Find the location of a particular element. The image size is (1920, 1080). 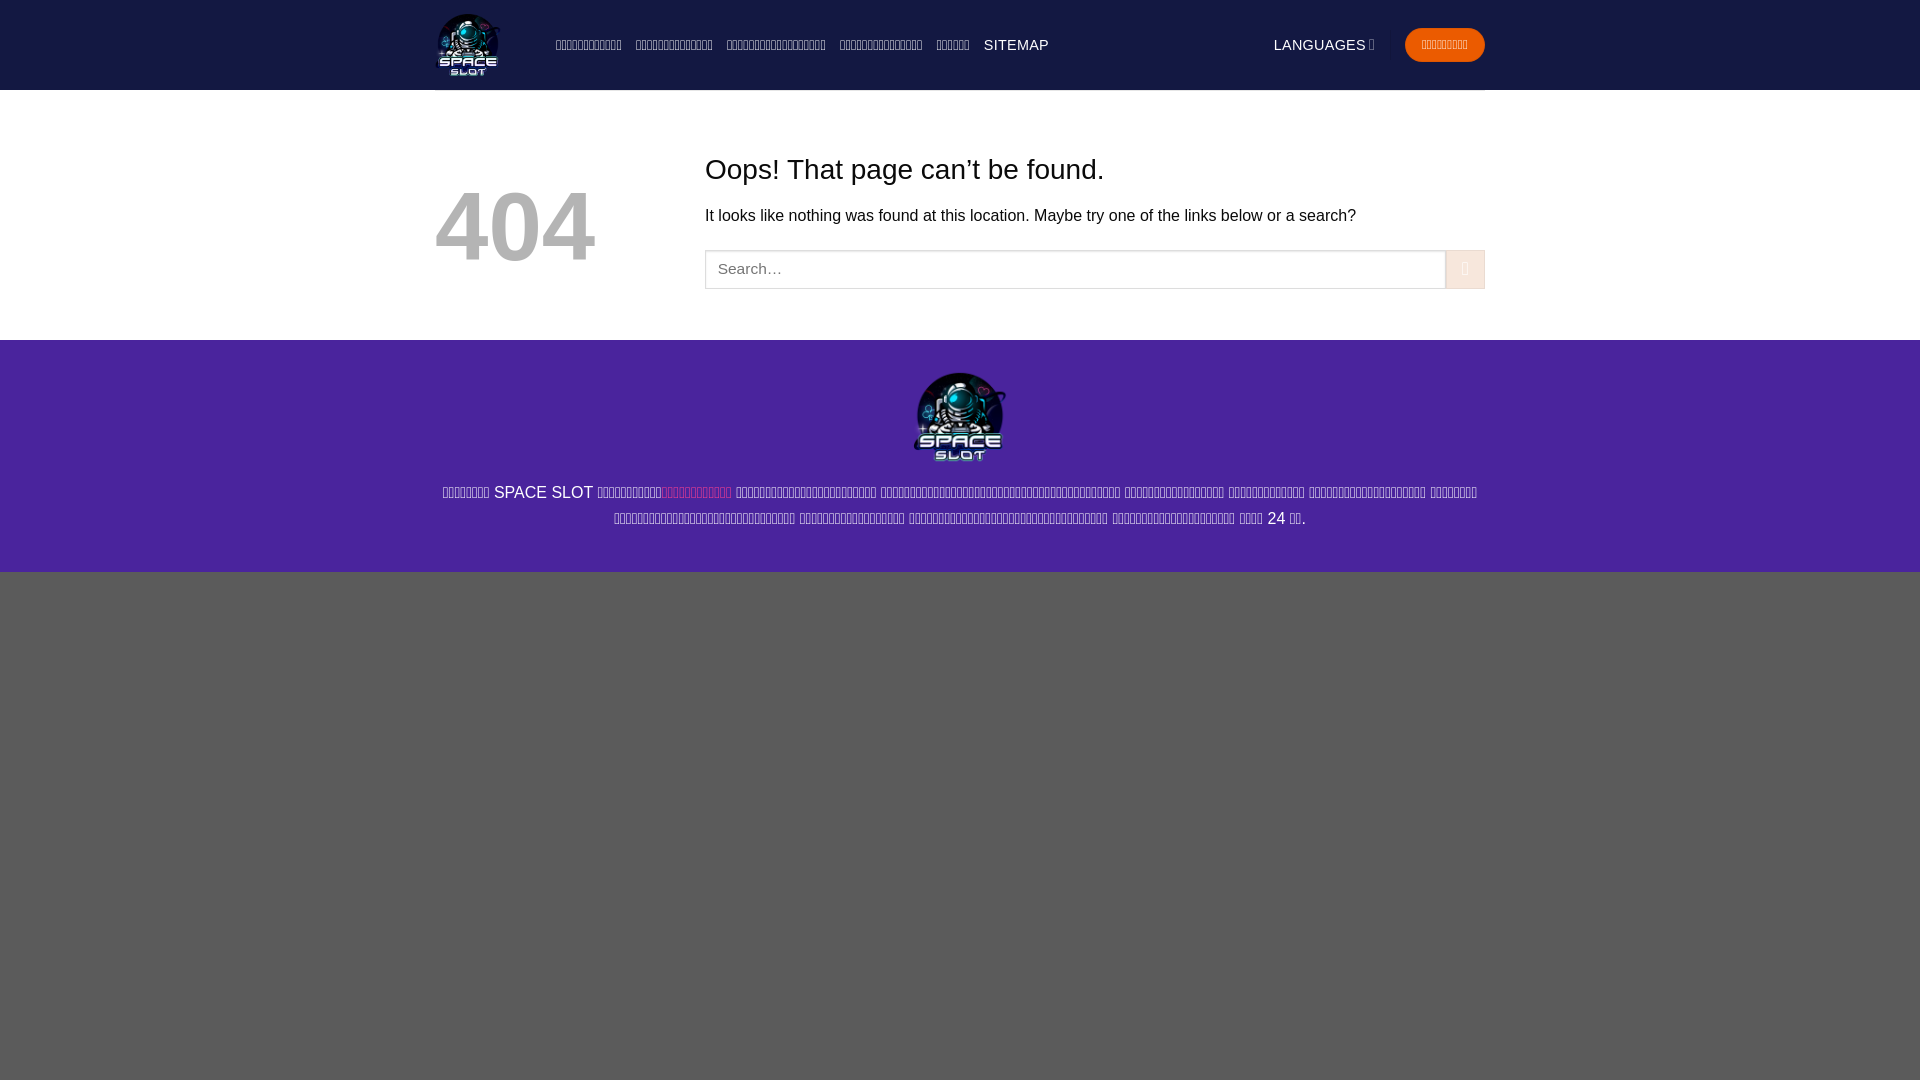

SITEMAP is located at coordinates (1016, 44).